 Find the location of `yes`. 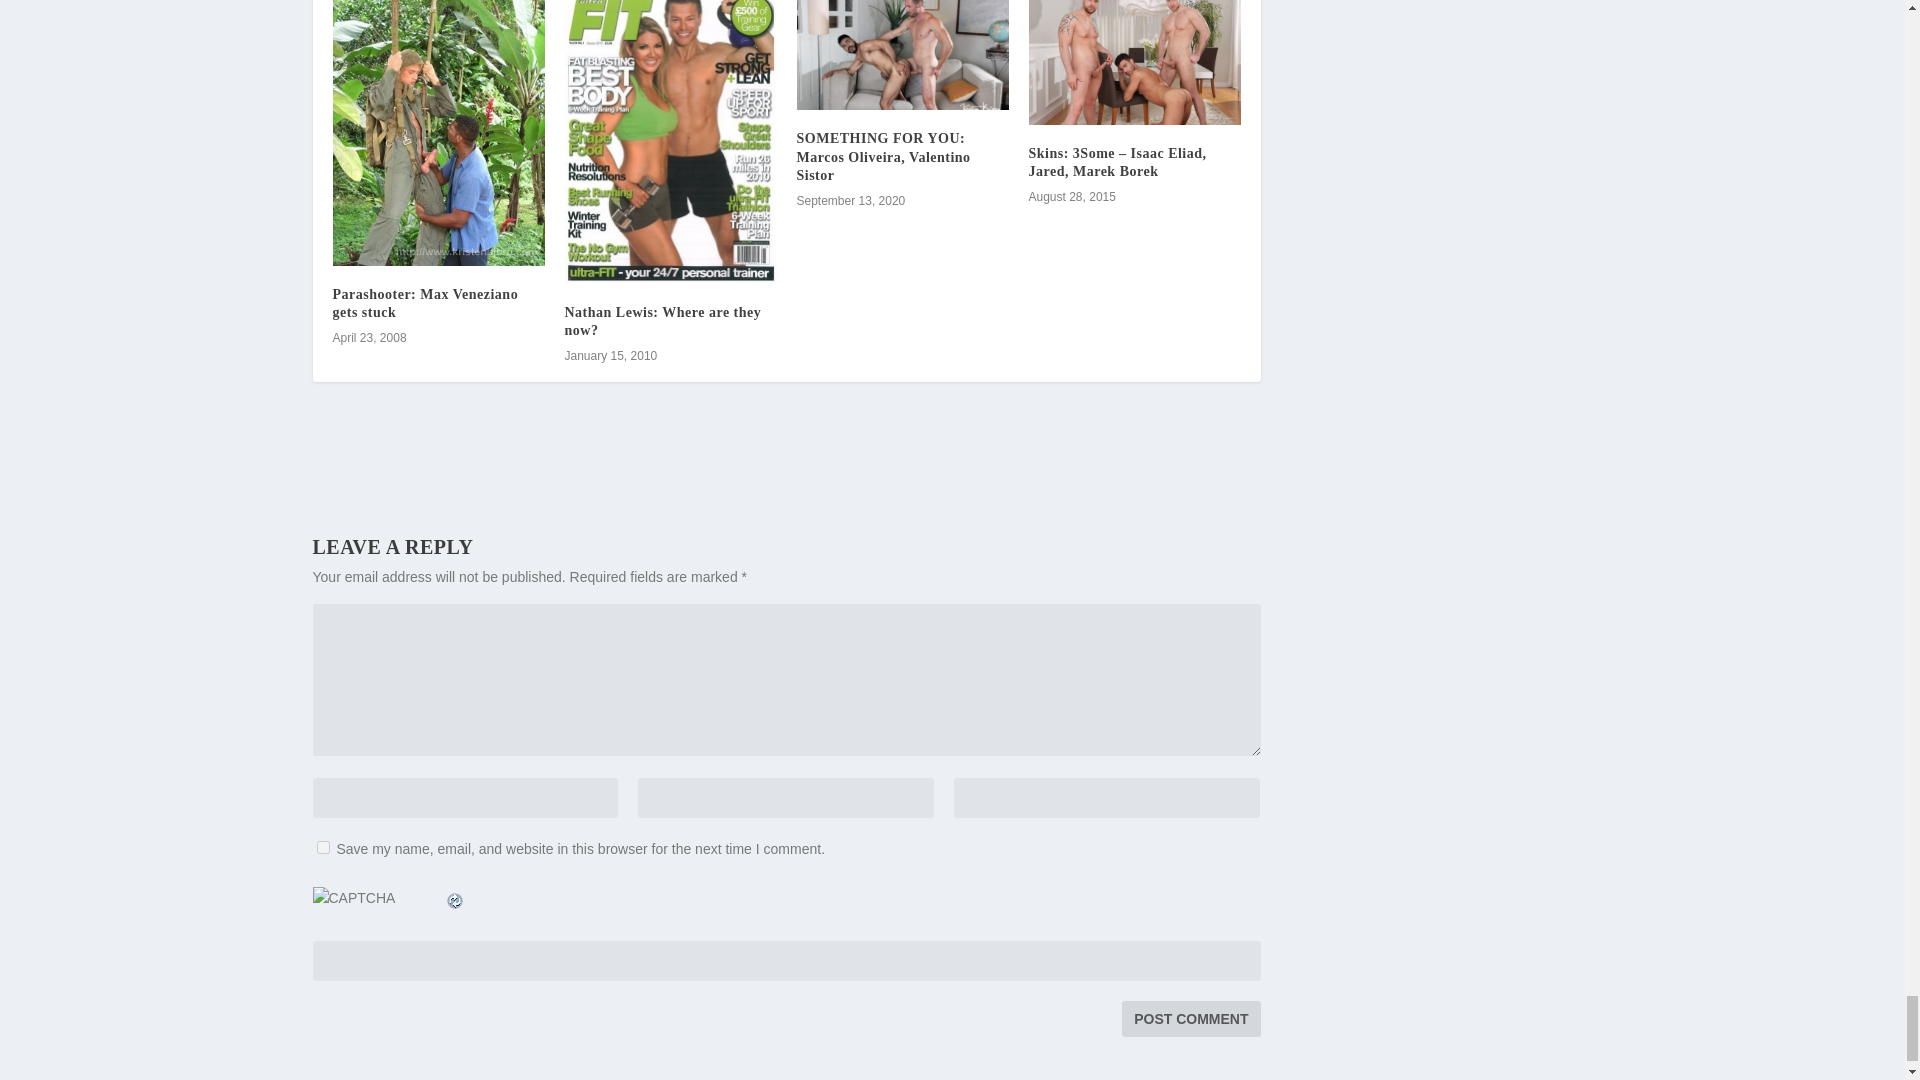

yes is located at coordinates (322, 848).